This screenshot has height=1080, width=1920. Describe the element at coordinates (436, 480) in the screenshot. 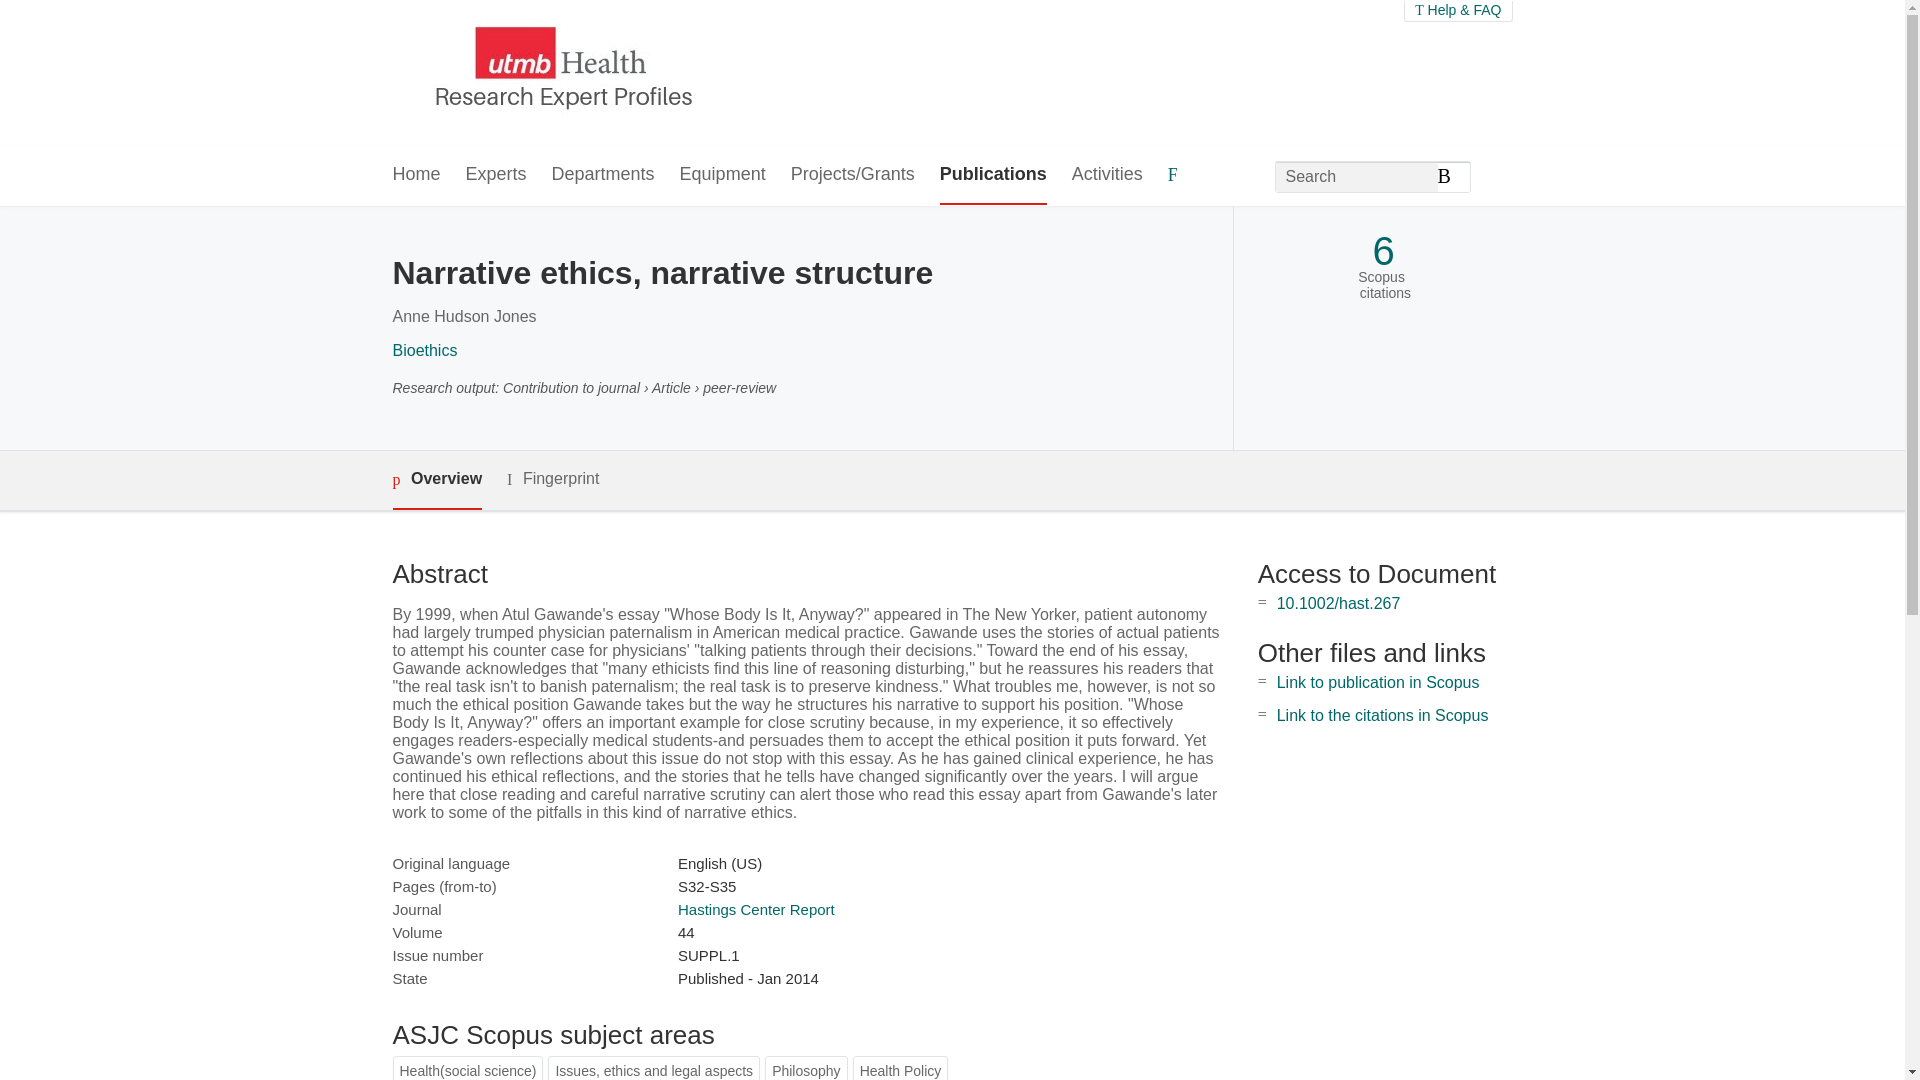

I see `Overview` at that location.